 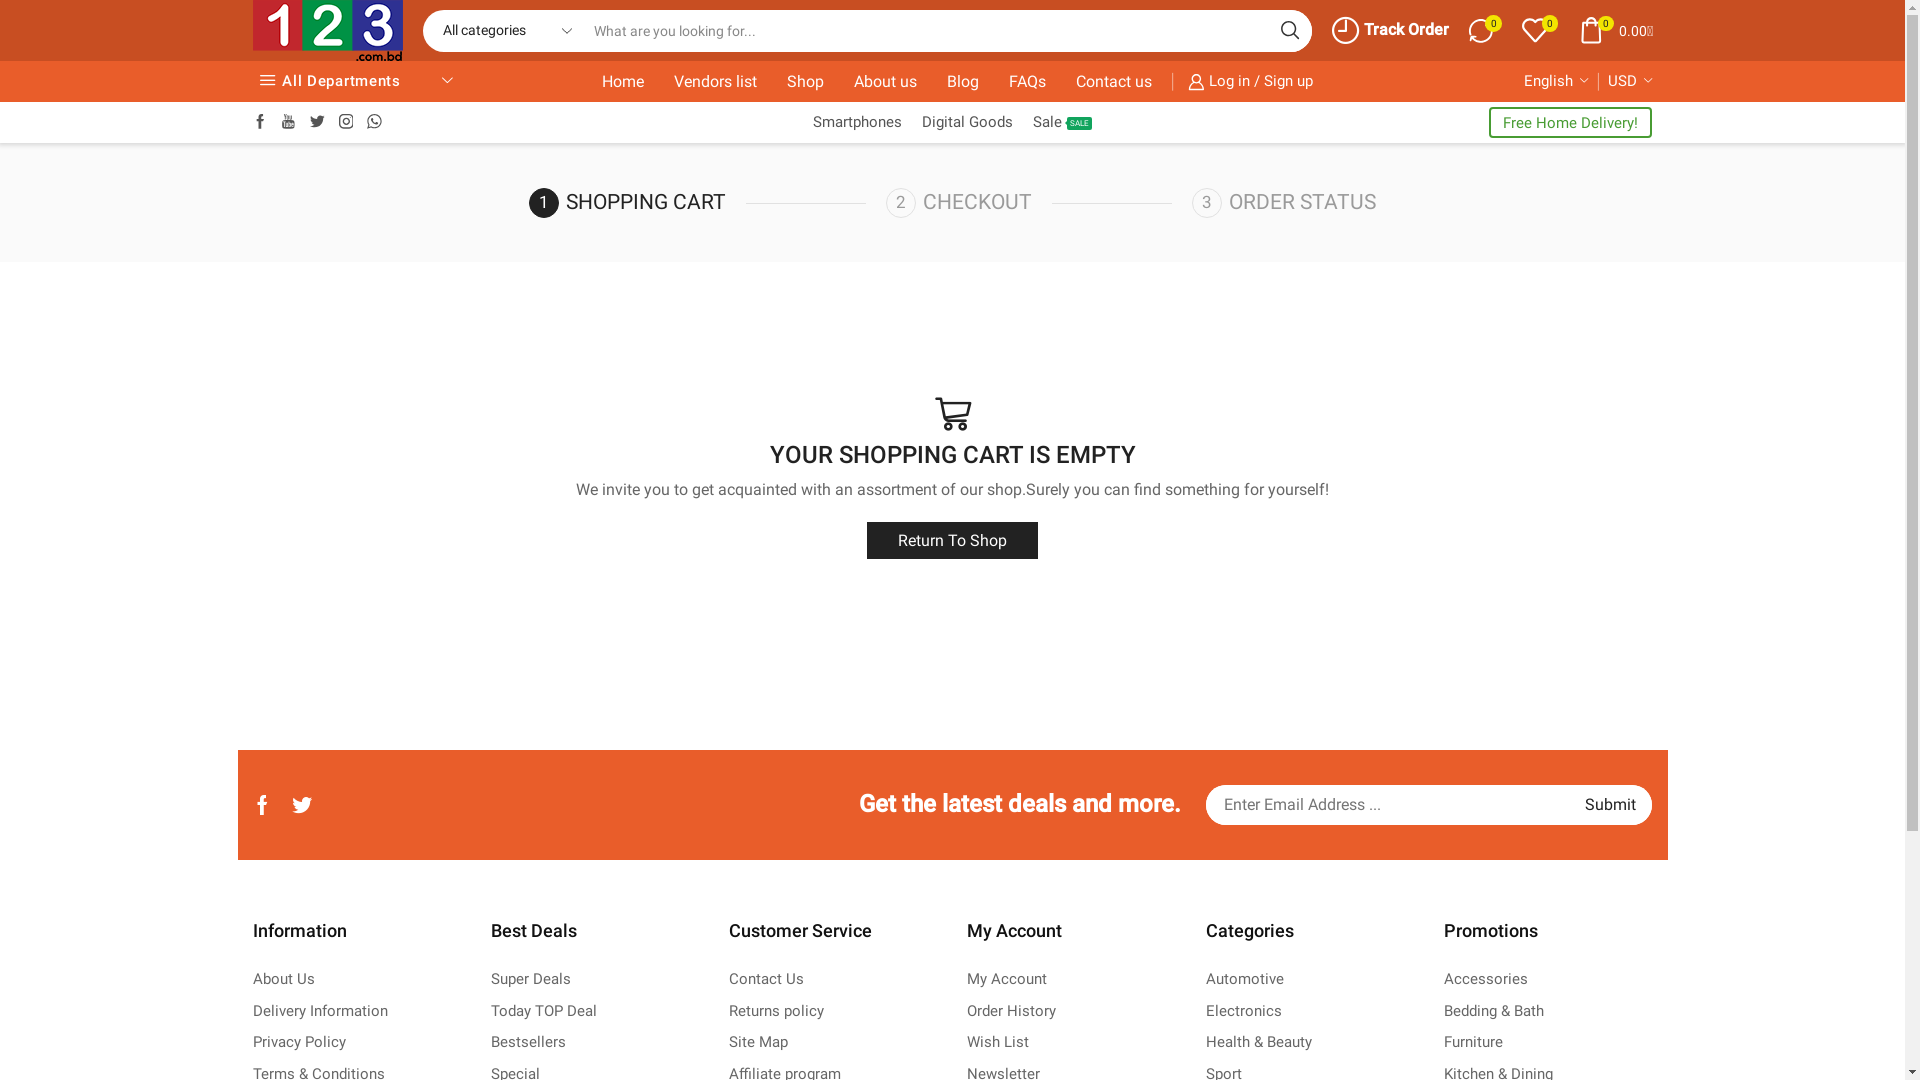 What do you see at coordinates (595, 942) in the screenshot?
I see `Best Deals` at bounding box center [595, 942].